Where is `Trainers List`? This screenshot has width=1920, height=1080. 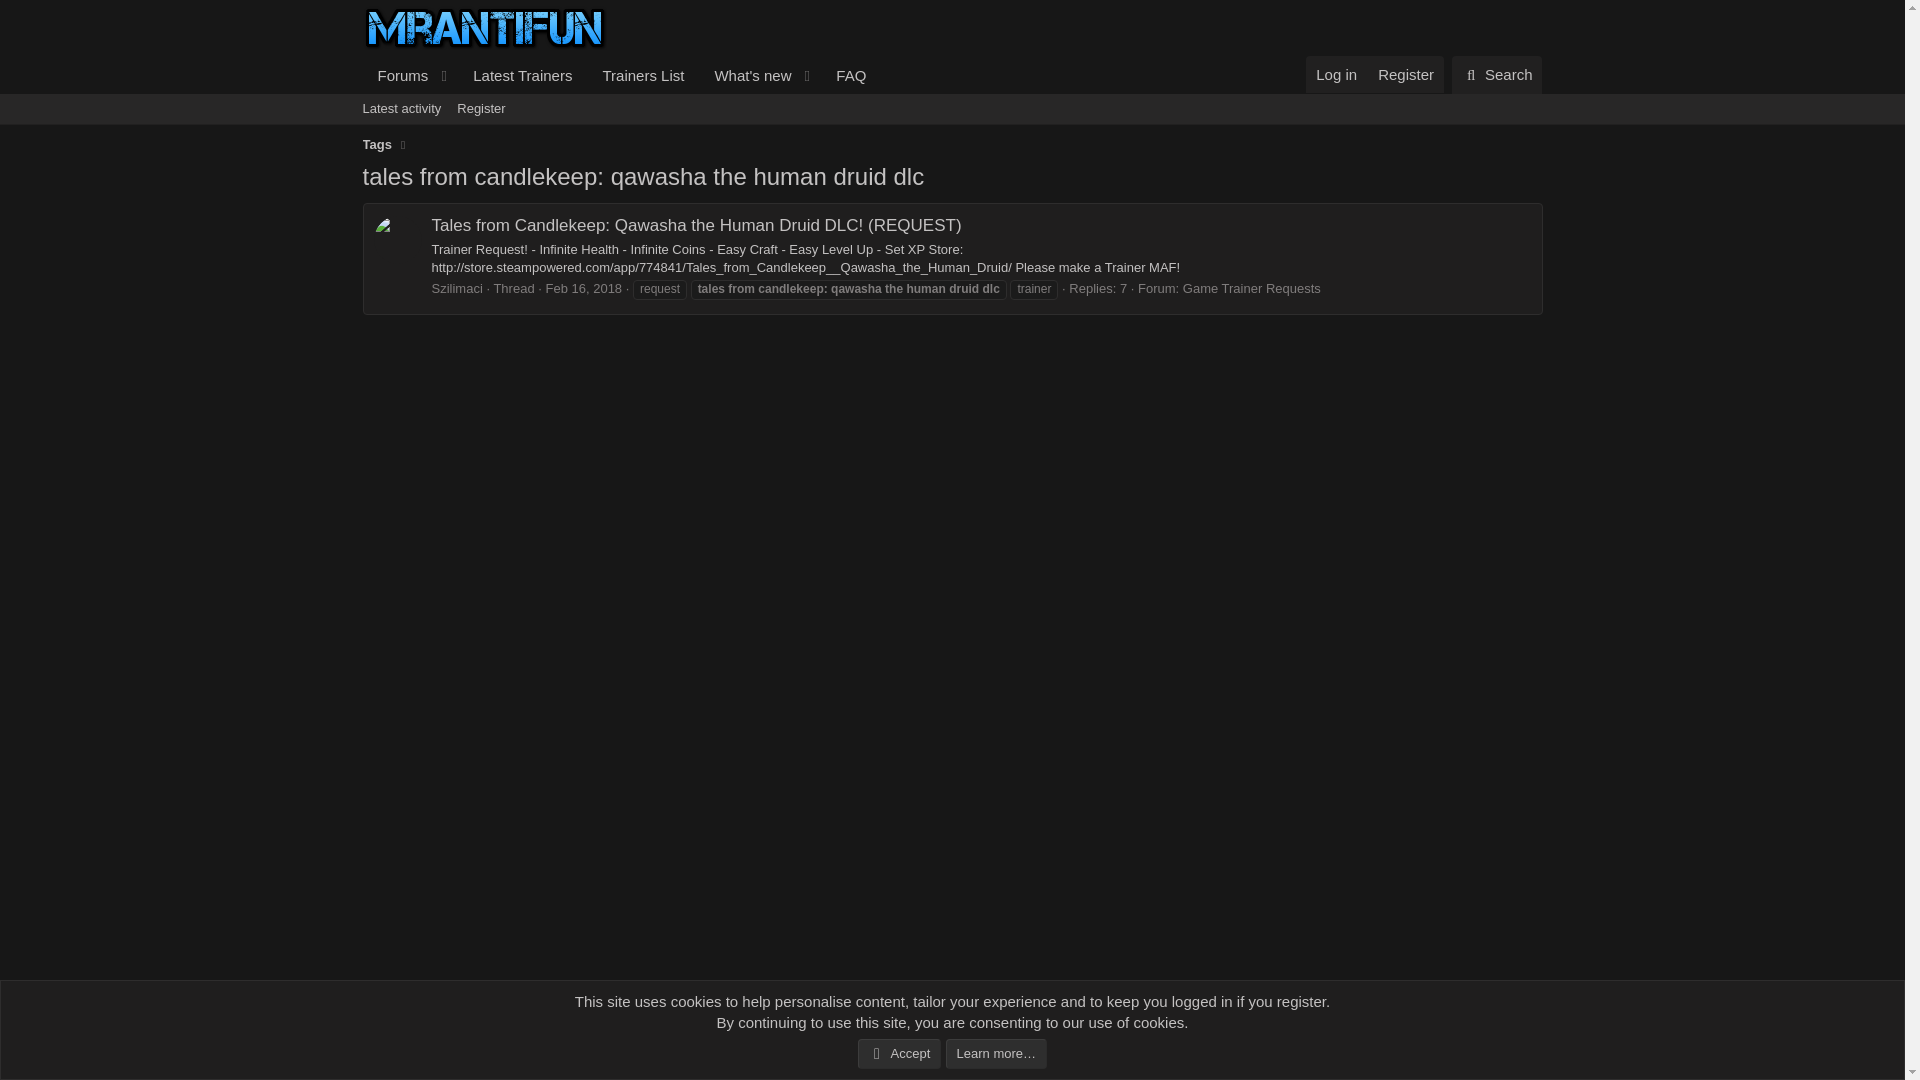 Trainers List is located at coordinates (1497, 74).